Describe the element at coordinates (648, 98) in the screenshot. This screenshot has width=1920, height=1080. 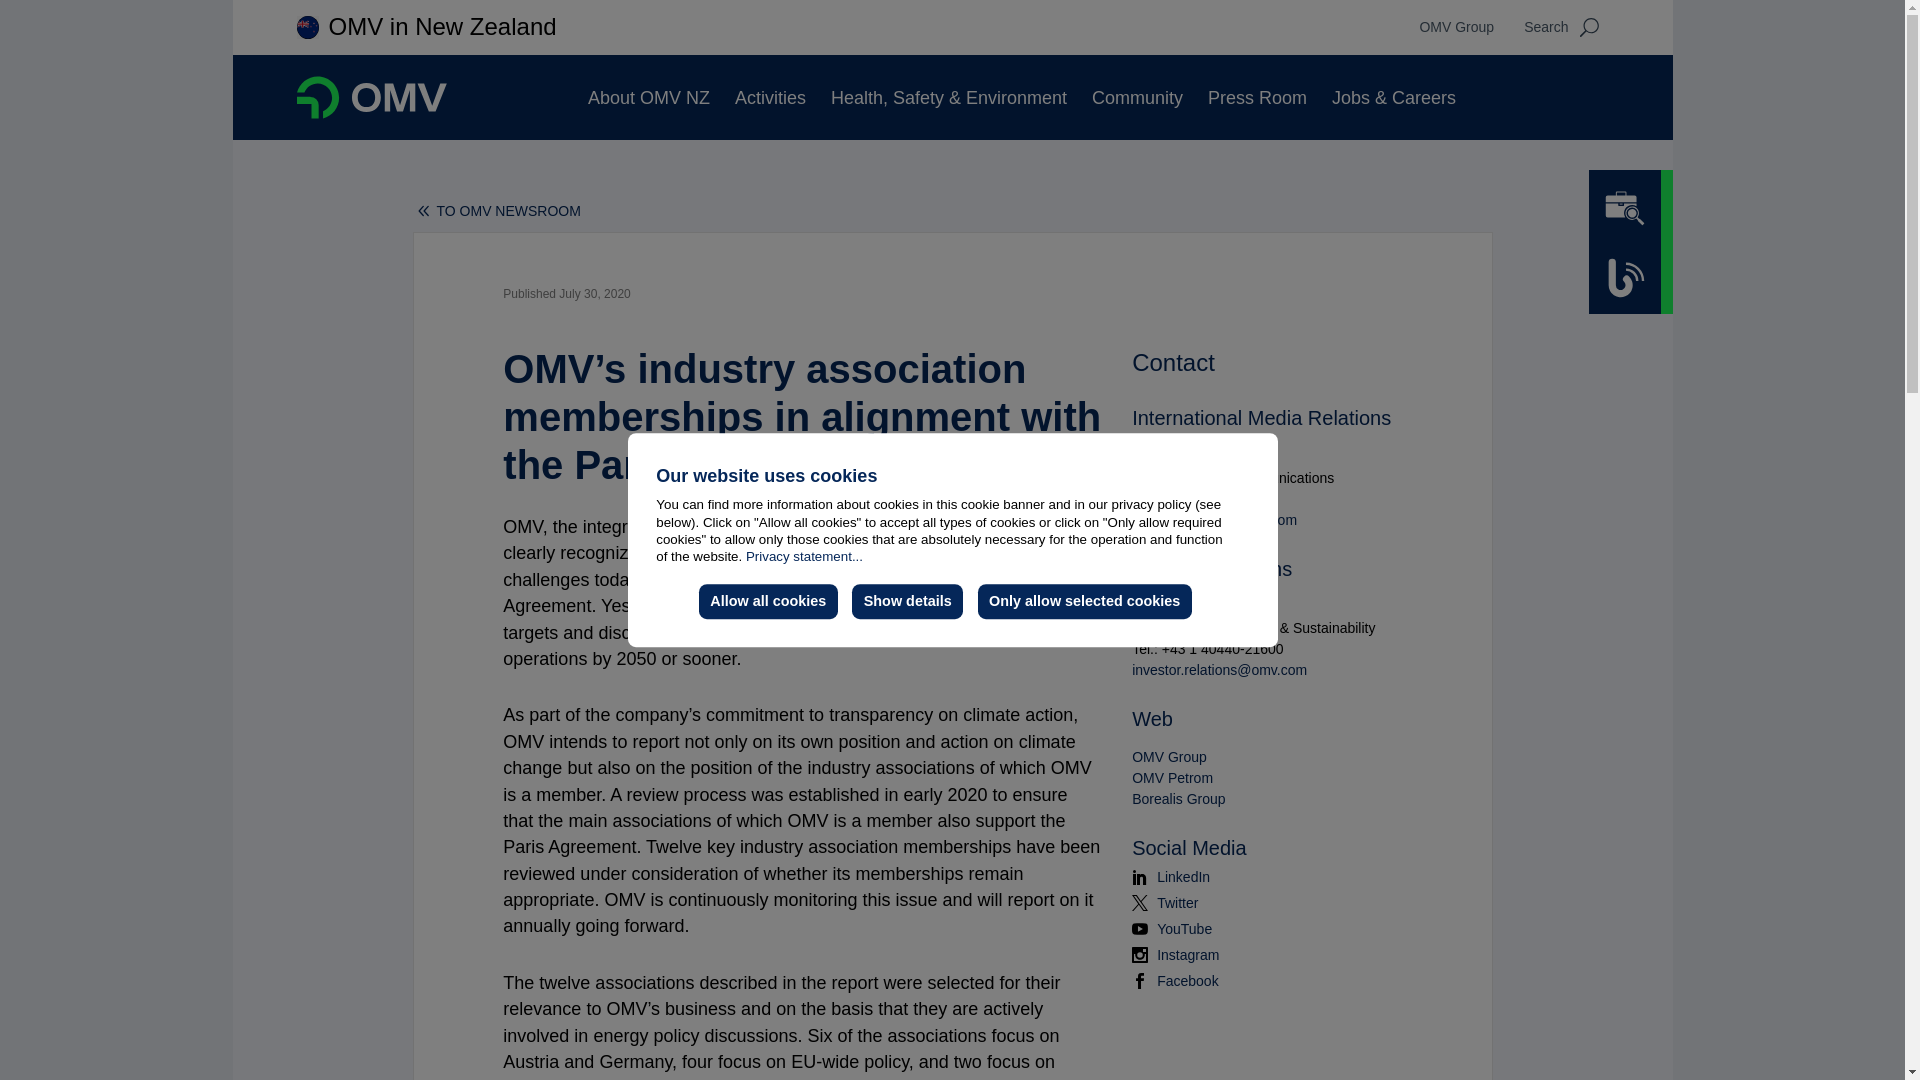
I see `About OMV NZ` at that location.